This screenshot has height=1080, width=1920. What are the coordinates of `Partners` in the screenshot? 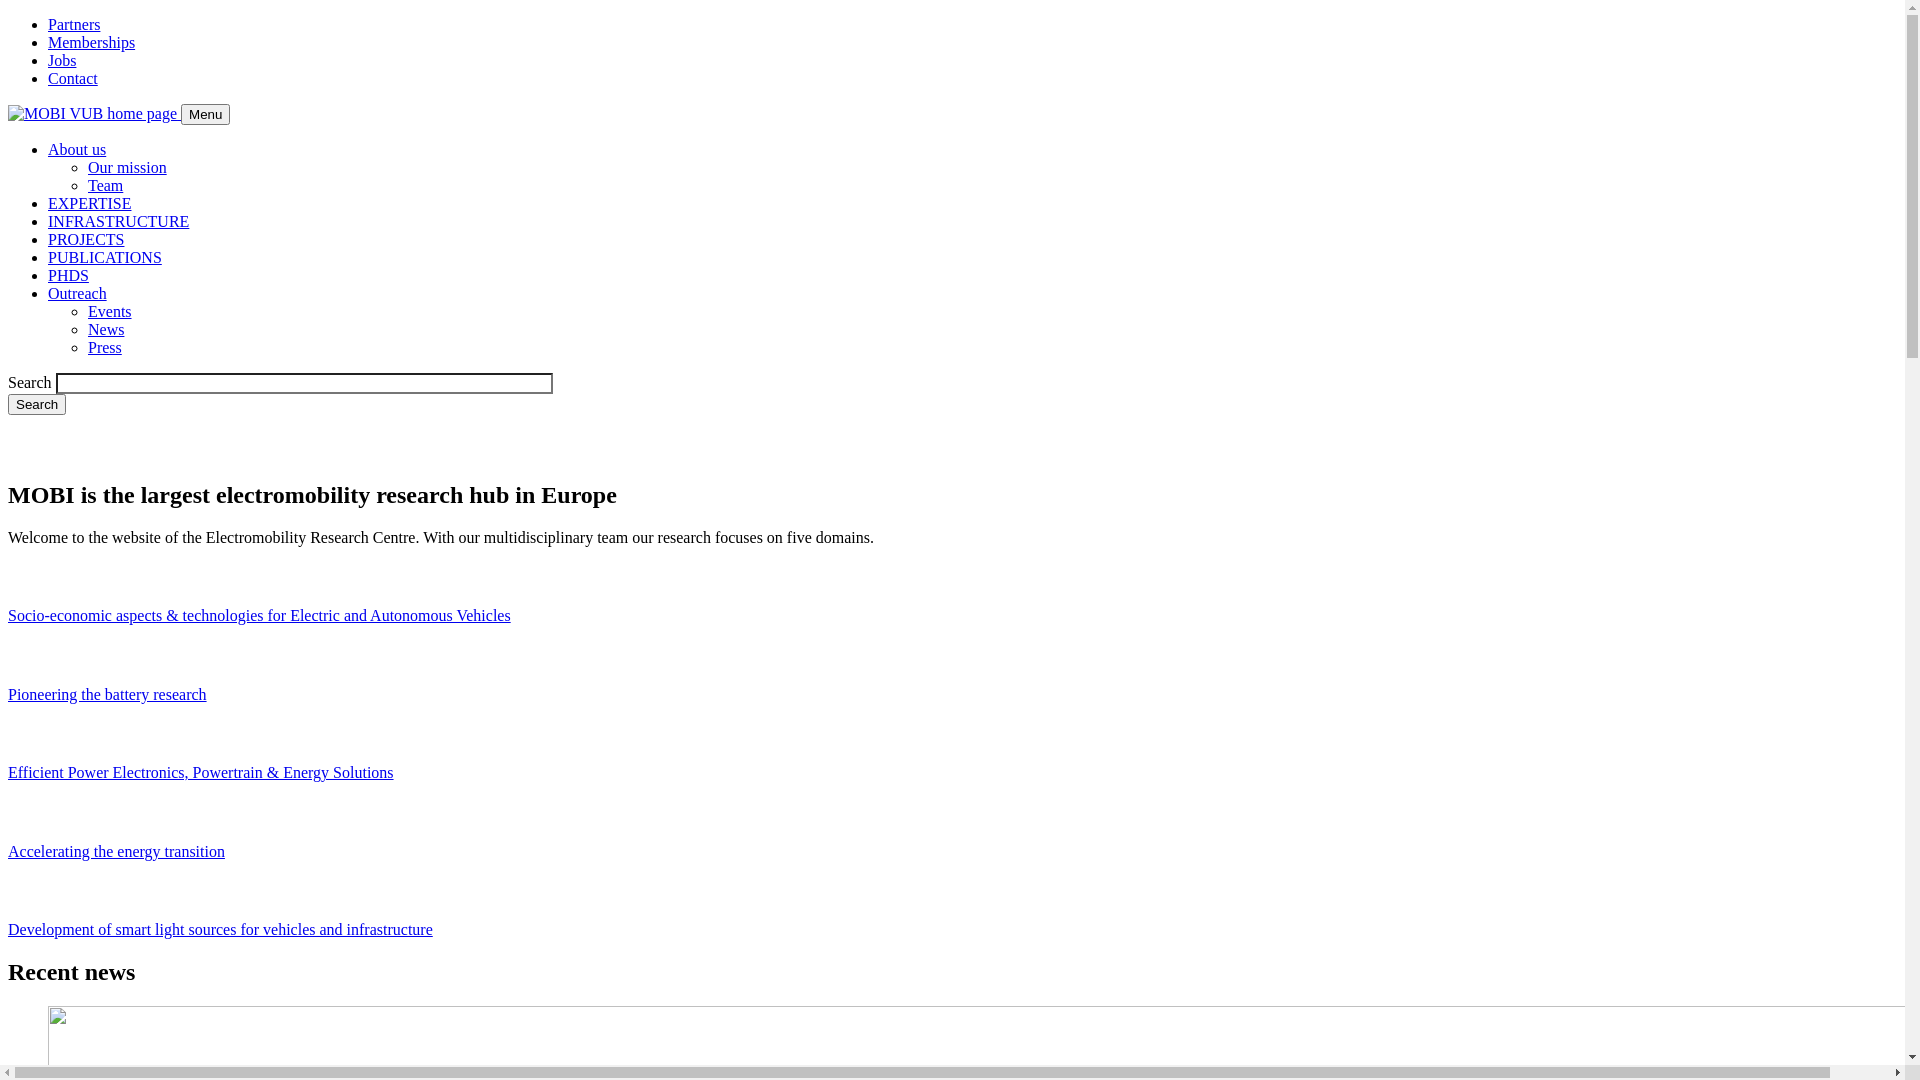 It's located at (74, 24).